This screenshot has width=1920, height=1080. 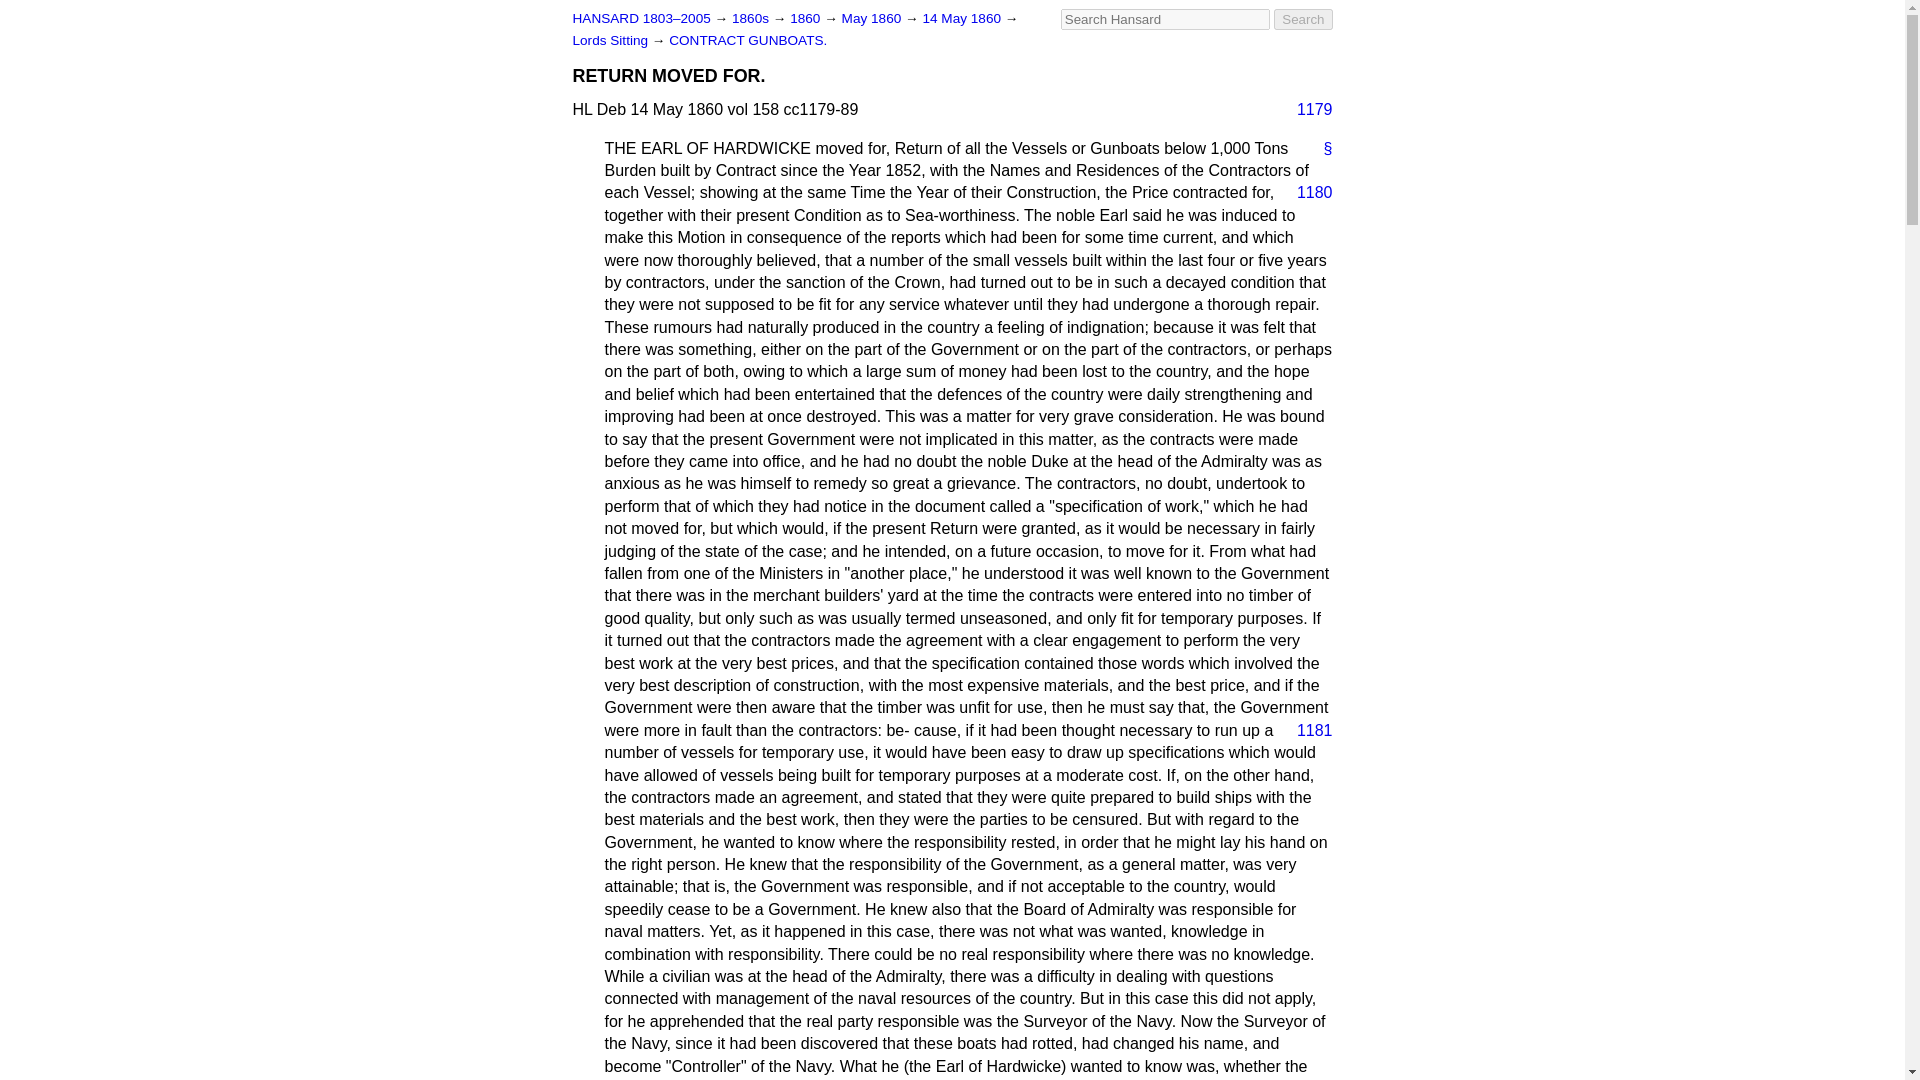 I want to click on Access key: S, so click(x=1165, y=19).